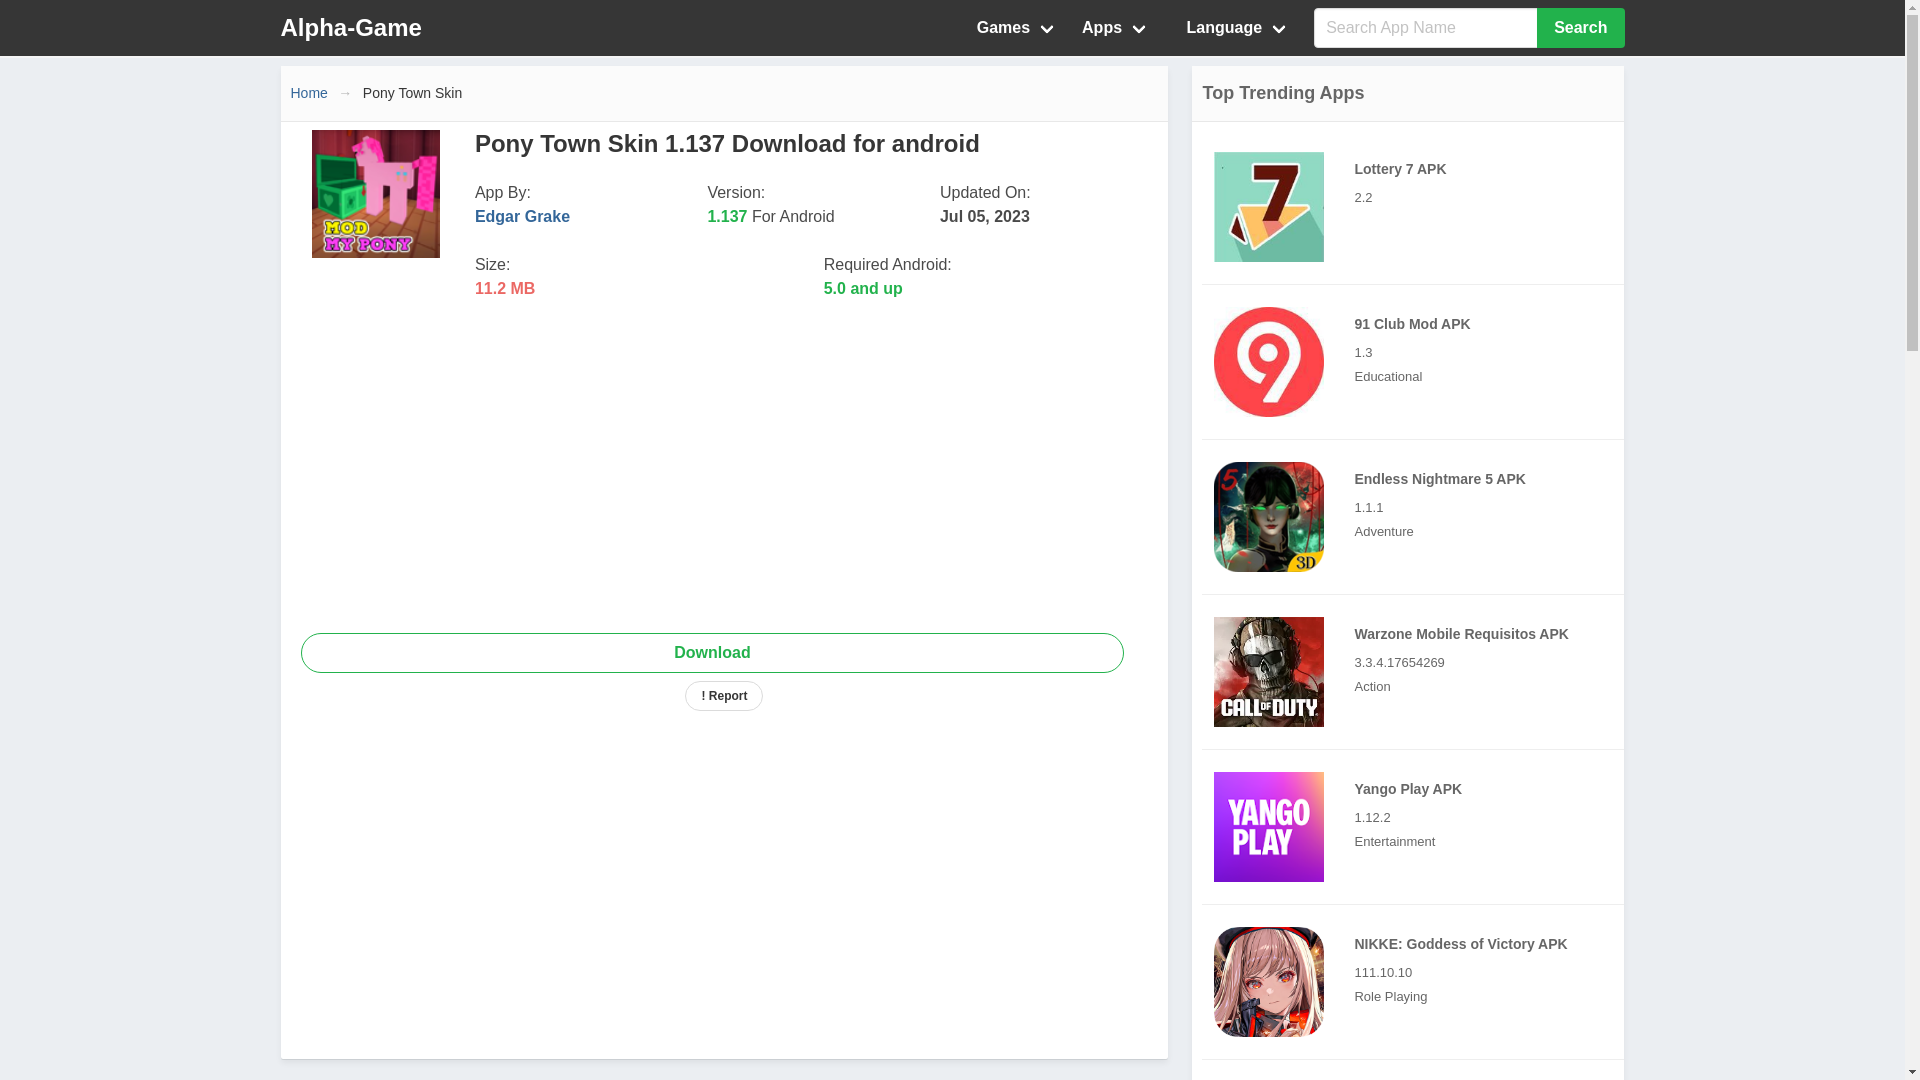 Image resolution: width=1920 pixels, height=1080 pixels. What do you see at coordinates (724, 696) in the screenshot?
I see `Report Problem for this APP` at bounding box center [724, 696].